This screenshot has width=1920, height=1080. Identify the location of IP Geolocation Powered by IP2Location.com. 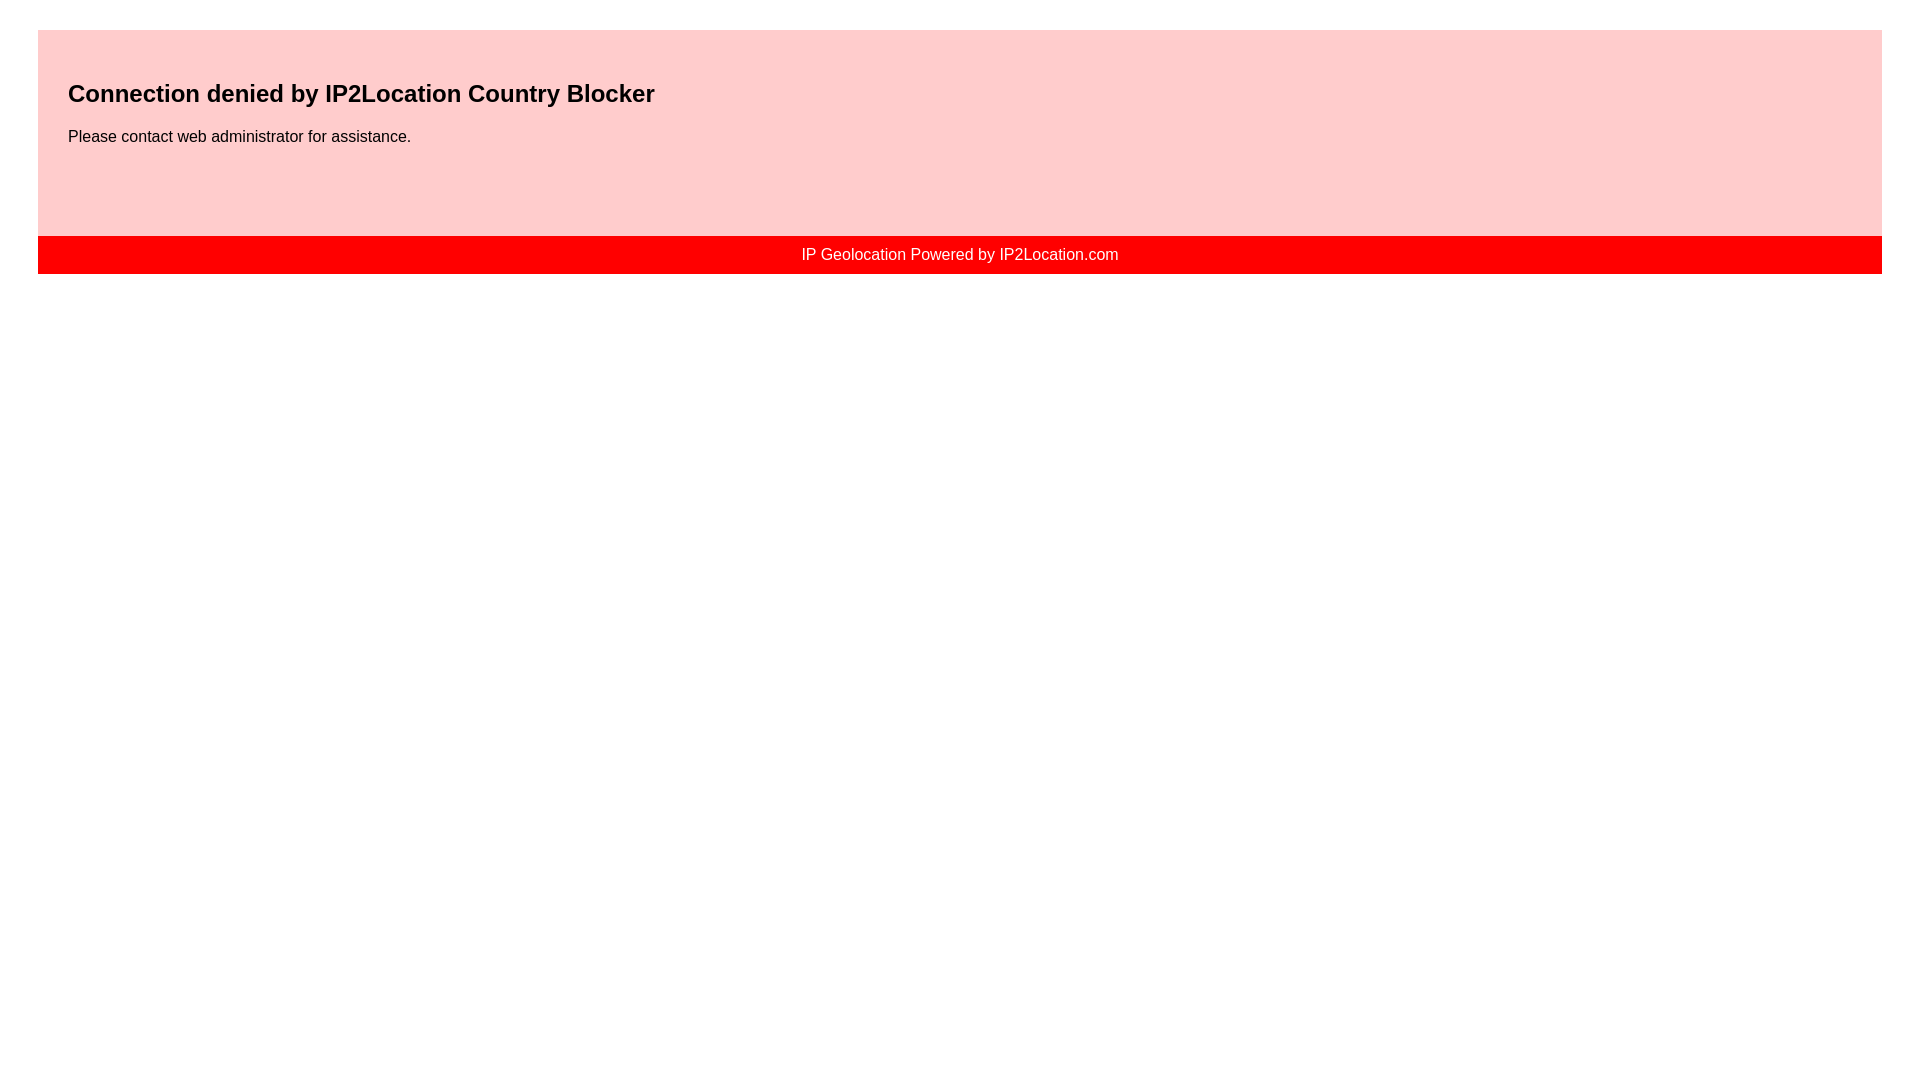
(958, 254).